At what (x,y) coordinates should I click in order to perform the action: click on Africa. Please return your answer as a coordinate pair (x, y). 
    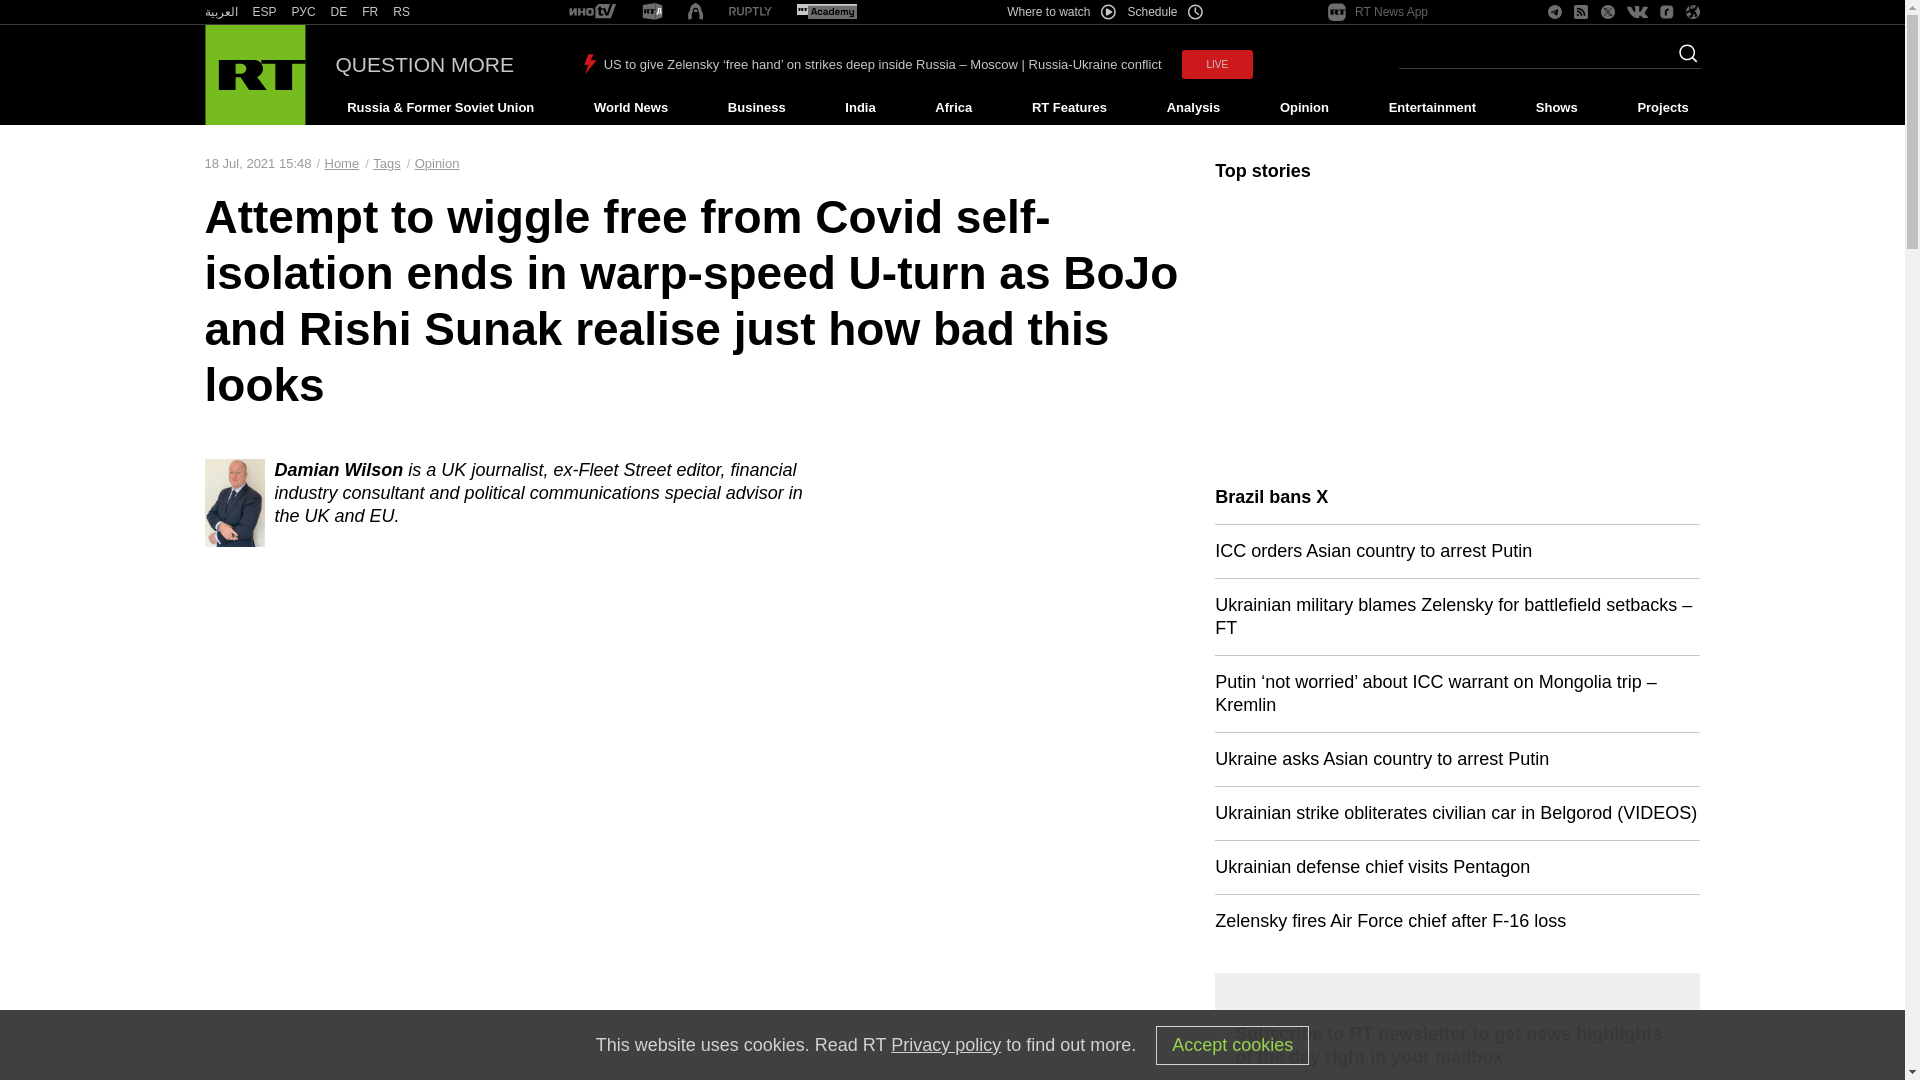
    Looking at the image, I should click on (953, 108).